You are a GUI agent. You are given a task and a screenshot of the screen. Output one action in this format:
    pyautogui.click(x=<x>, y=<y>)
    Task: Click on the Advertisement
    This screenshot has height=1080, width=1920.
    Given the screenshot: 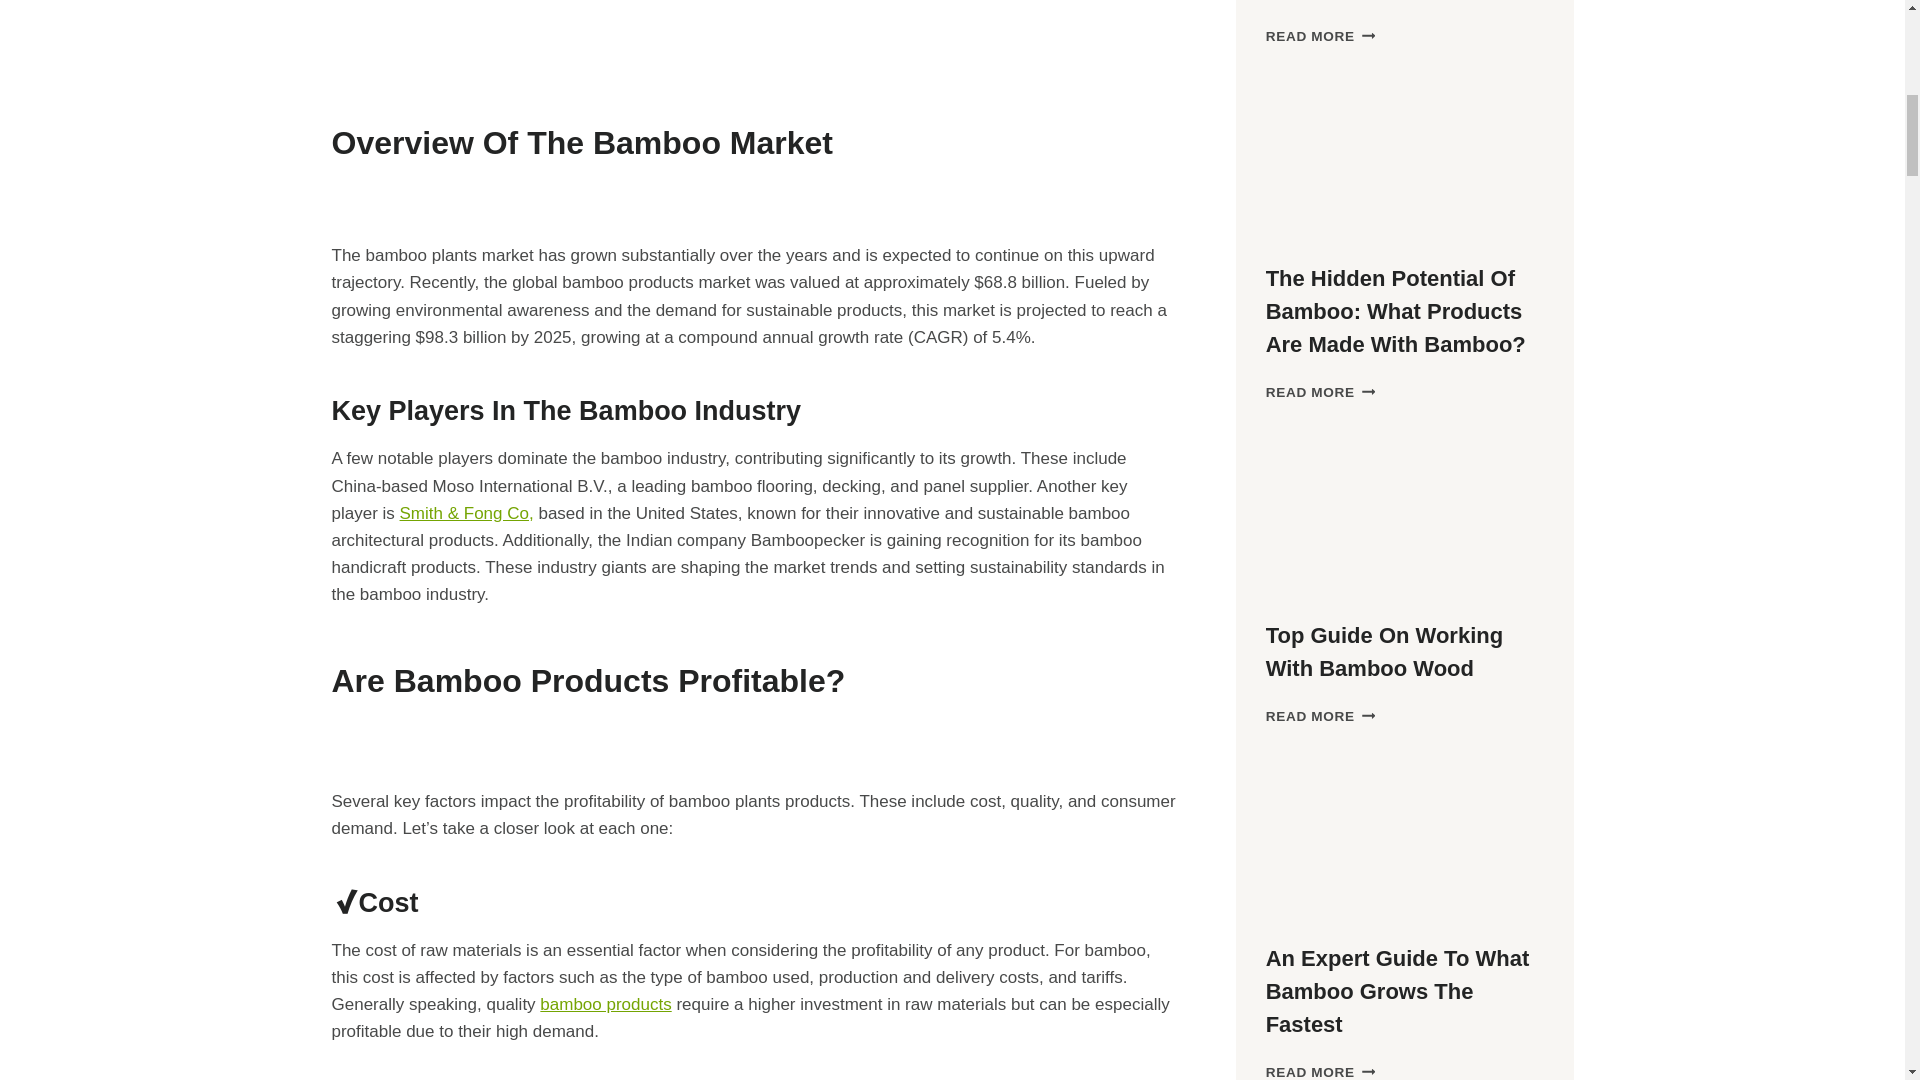 What is the action you would take?
    pyautogui.click(x=754, y=36)
    